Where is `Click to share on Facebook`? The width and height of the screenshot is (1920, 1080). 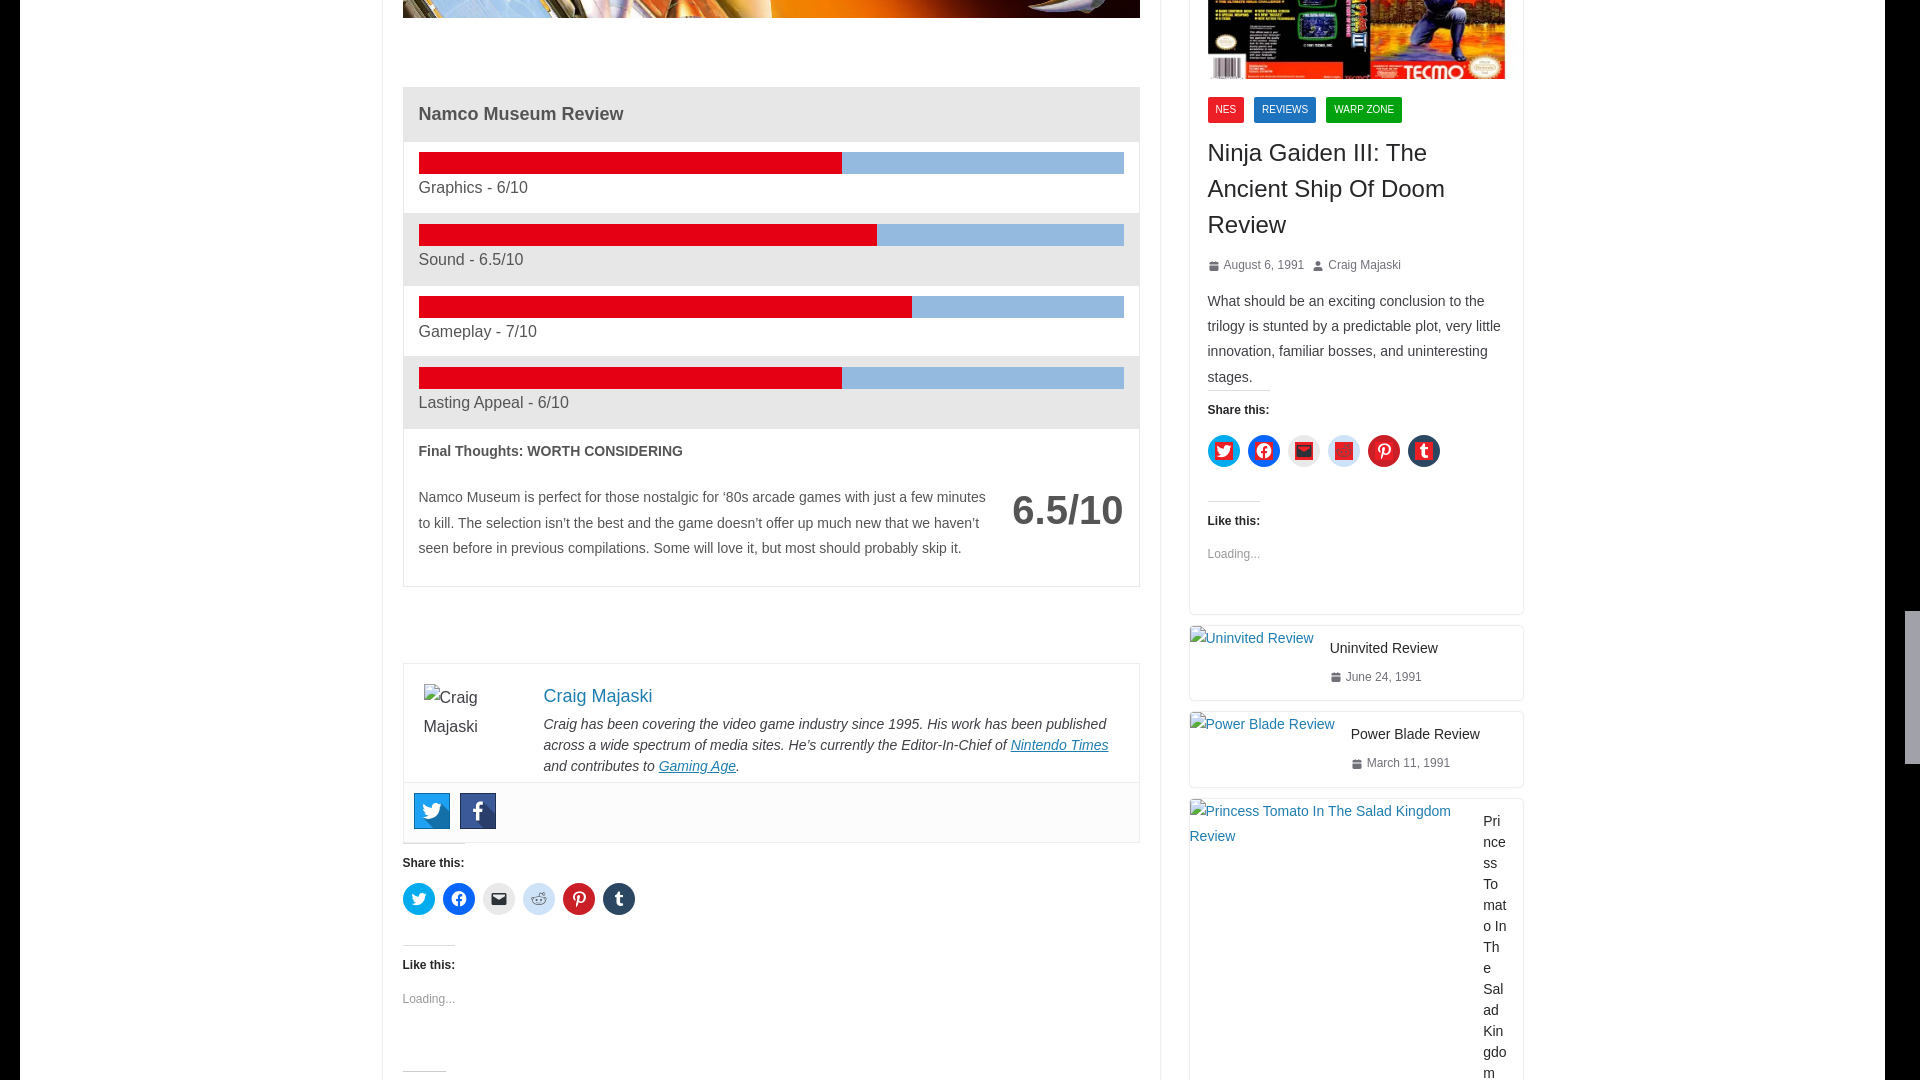
Click to share on Facebook is located at coordinates (458, 898).